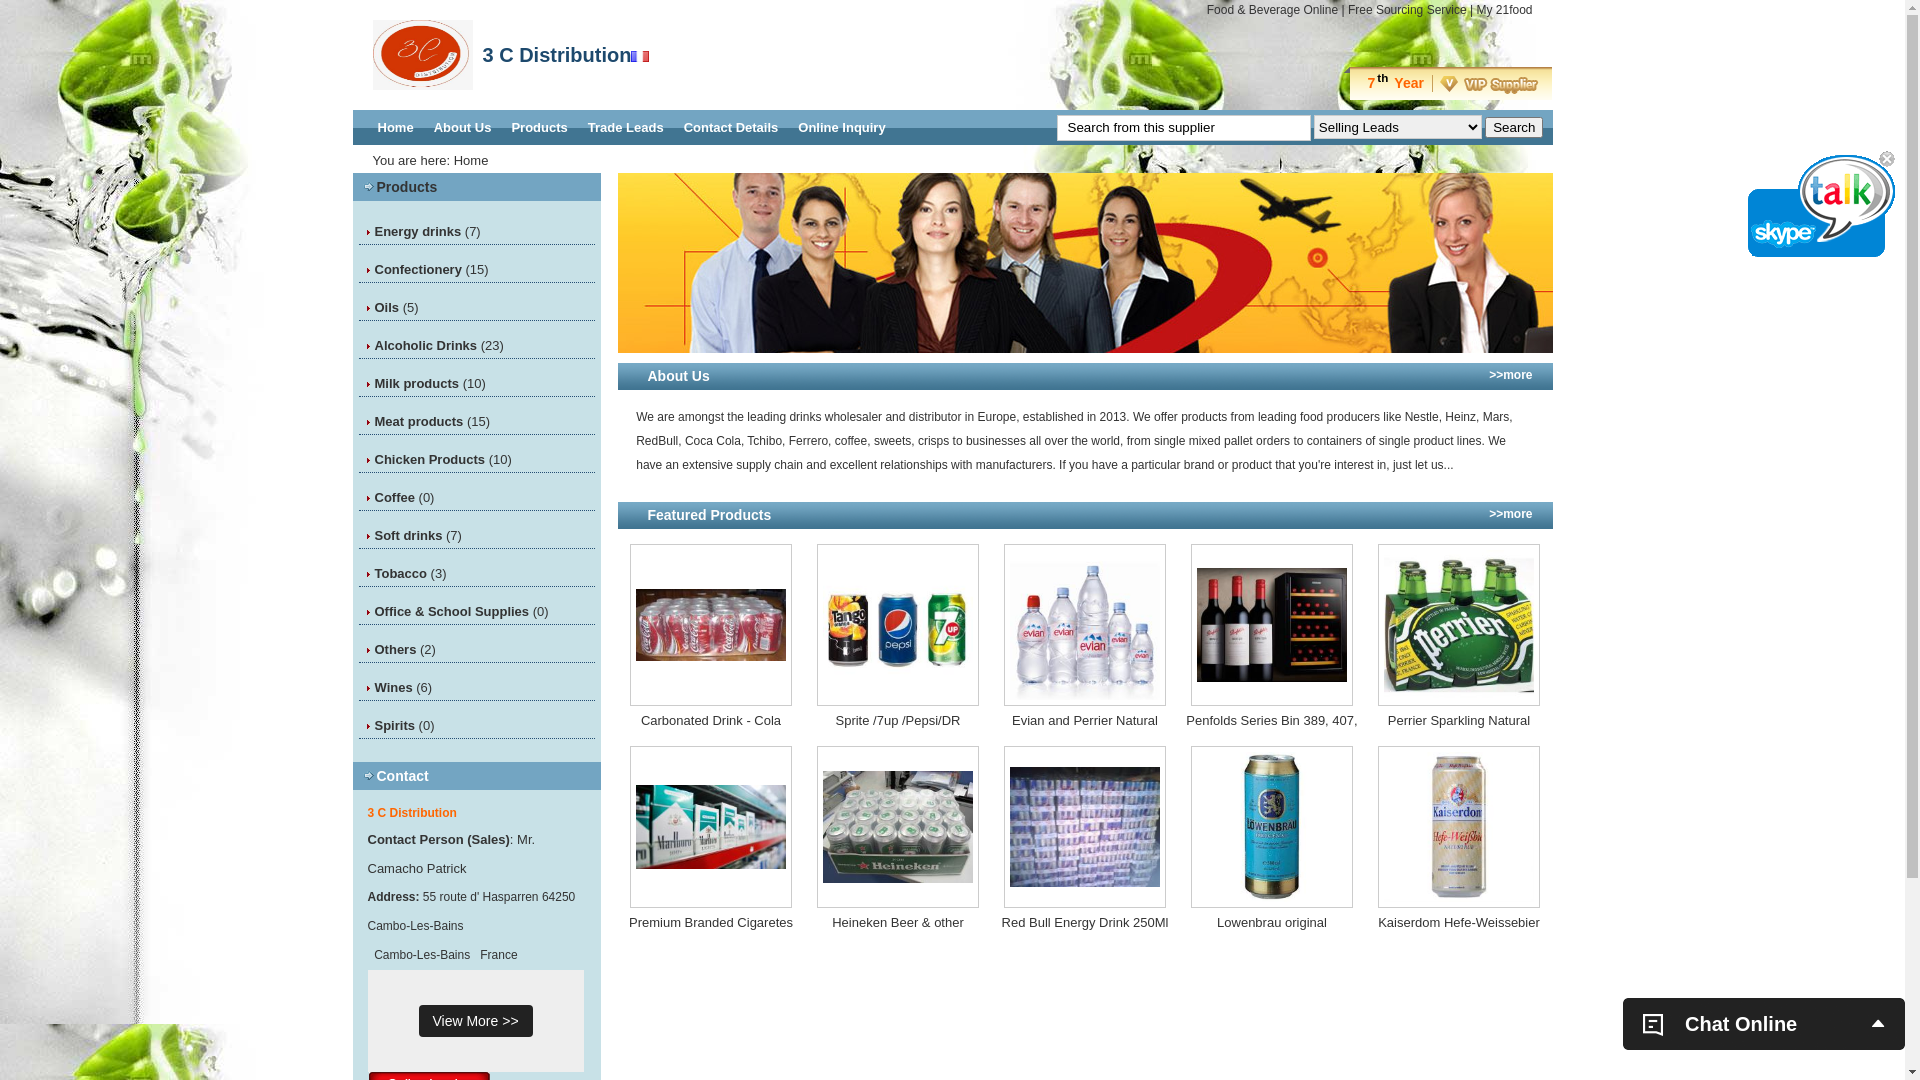  What do you see at coordinates (403, 688) in the screenshot?
I see `Wines (6)` at bounding box center [403, 688].